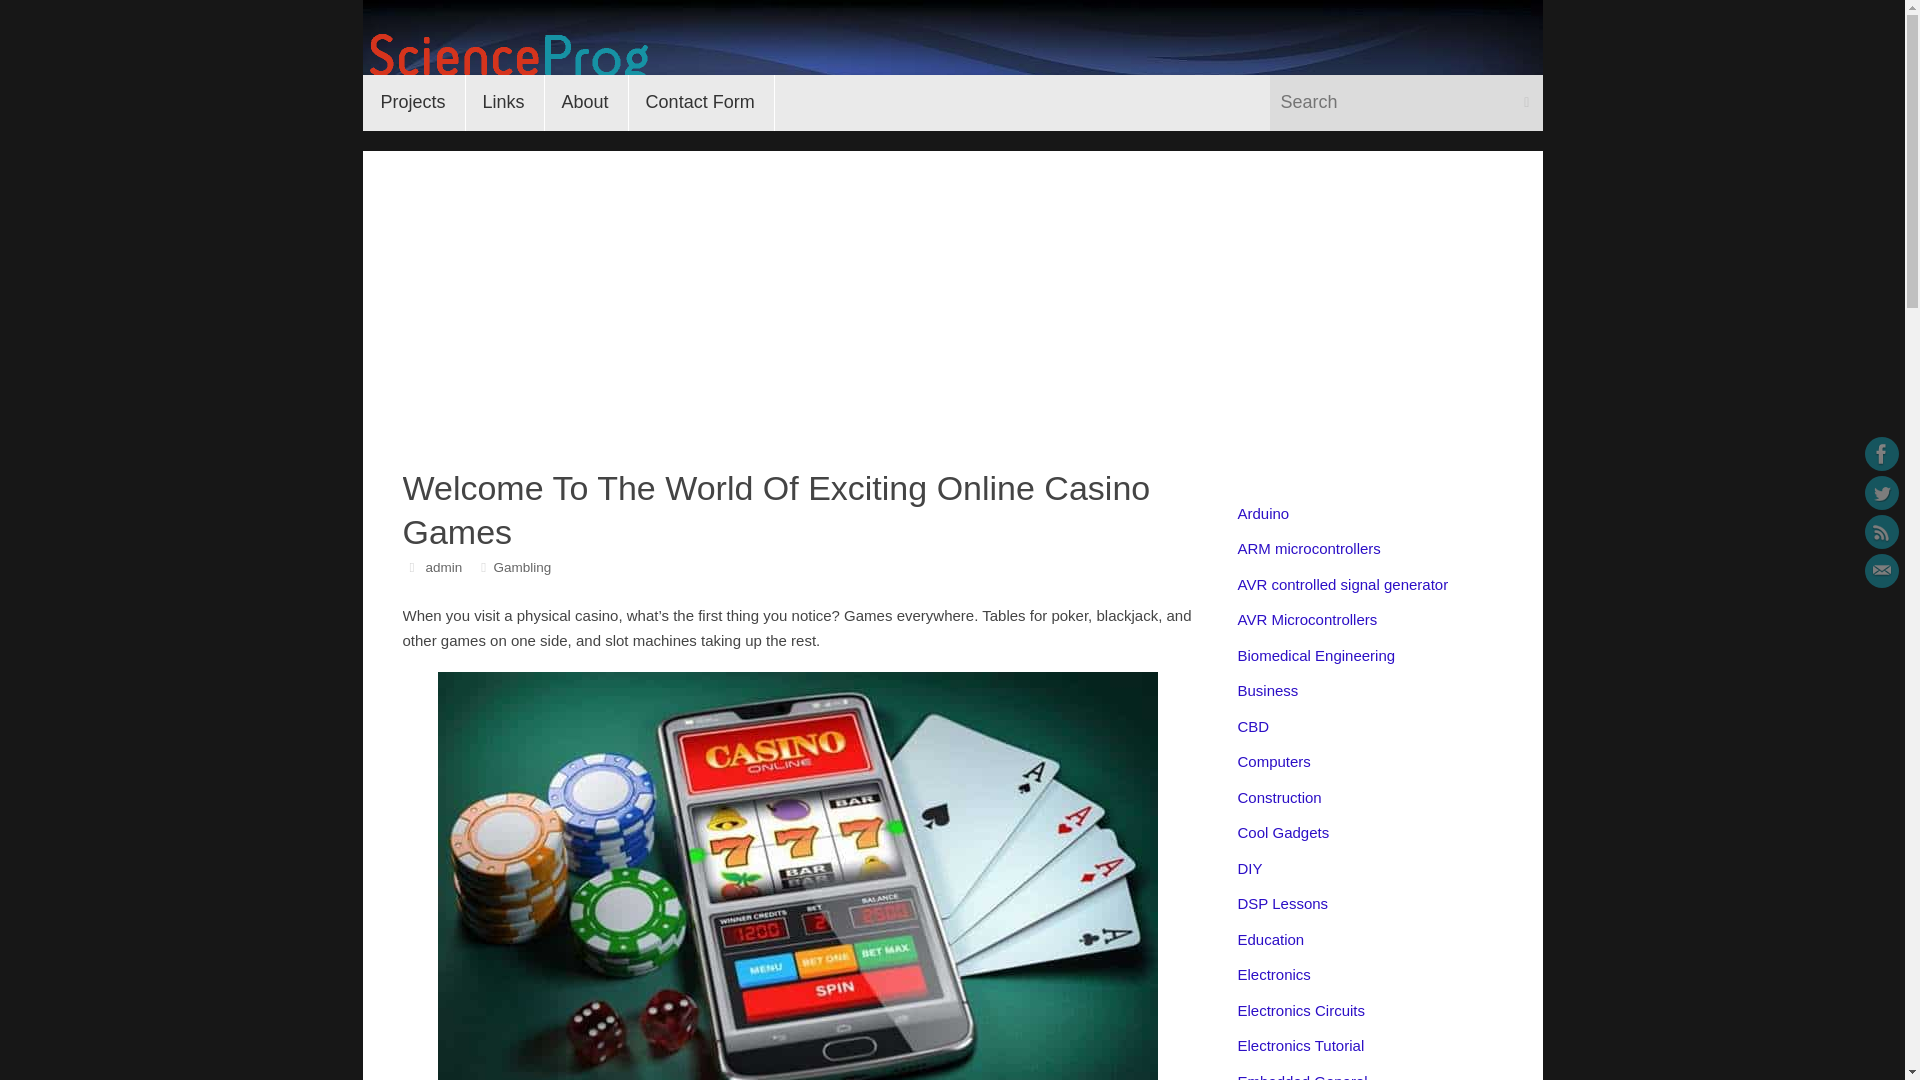 The image size is (1920, 1080). Describe the element at coordinates (1250, 868) in the screenshot. I see `DIY` at that location.